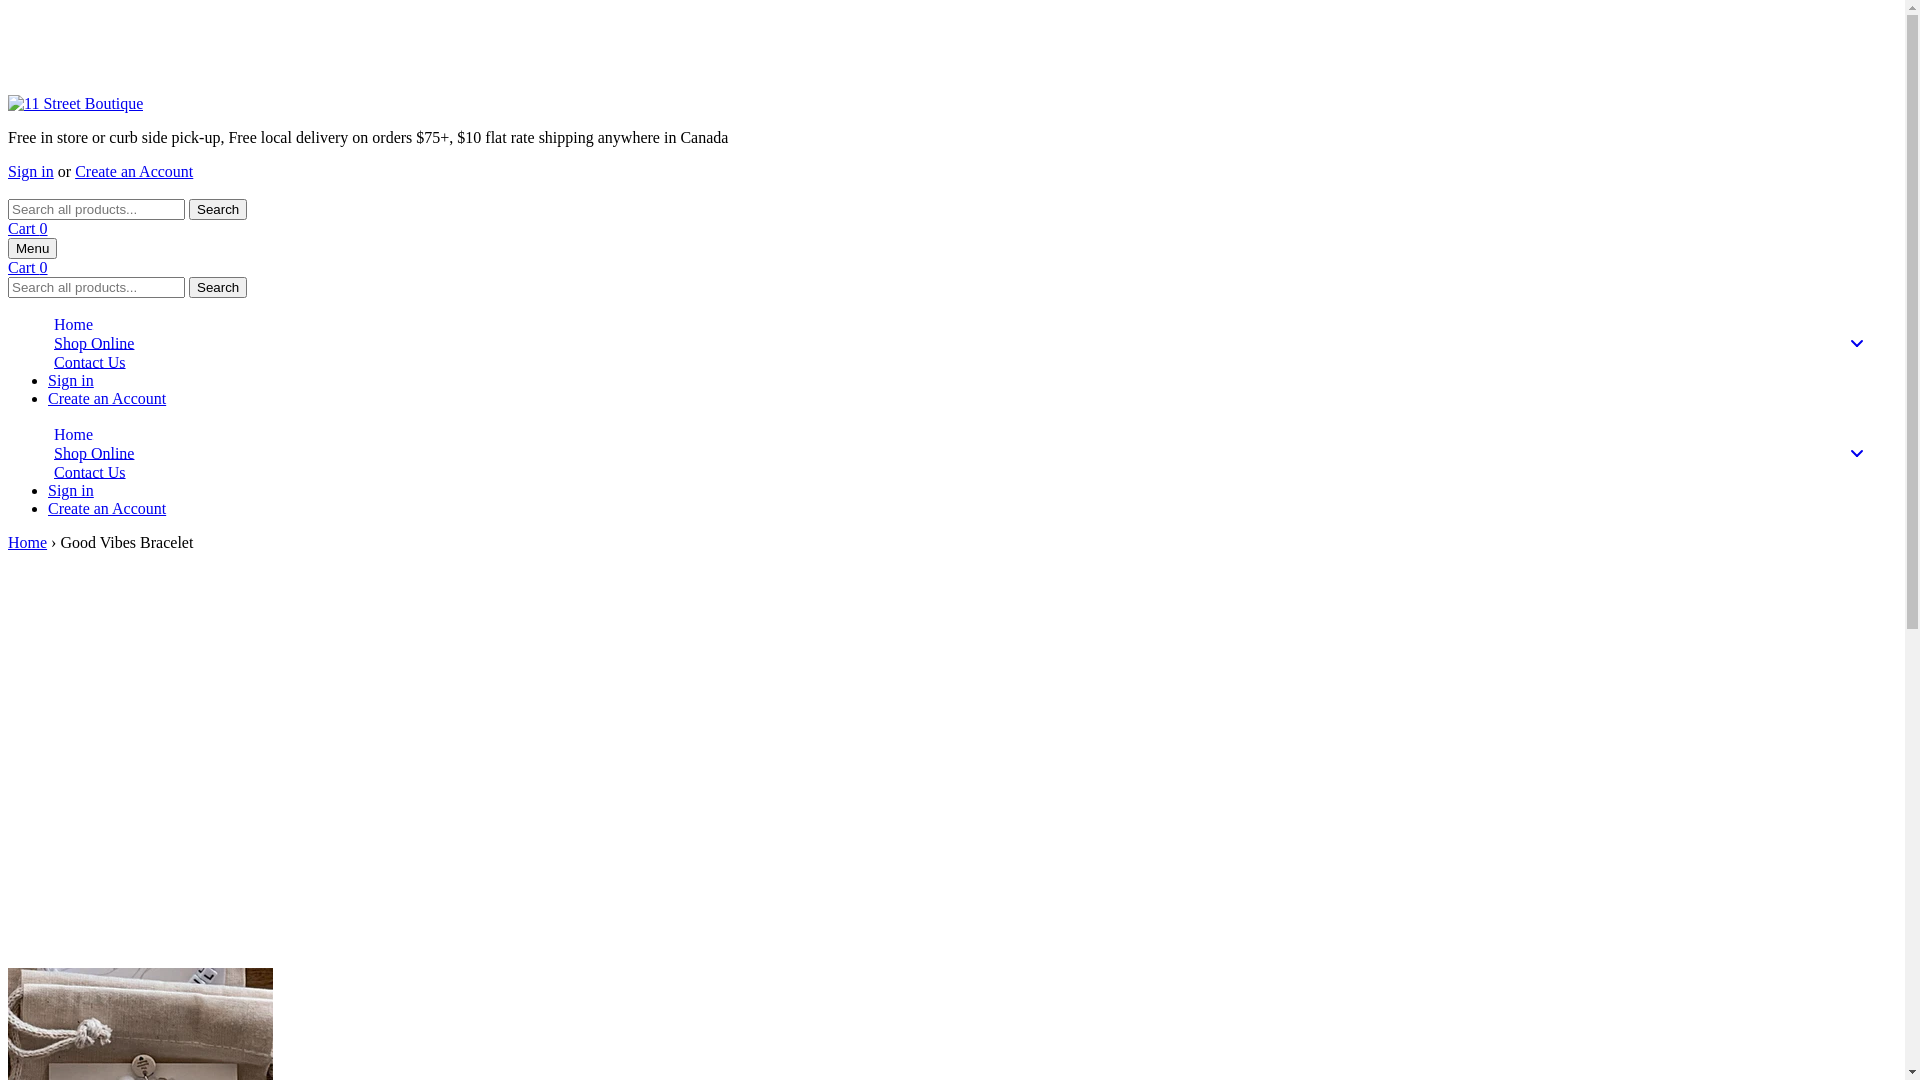  I want to click on Create an Account, so click(107, 508).